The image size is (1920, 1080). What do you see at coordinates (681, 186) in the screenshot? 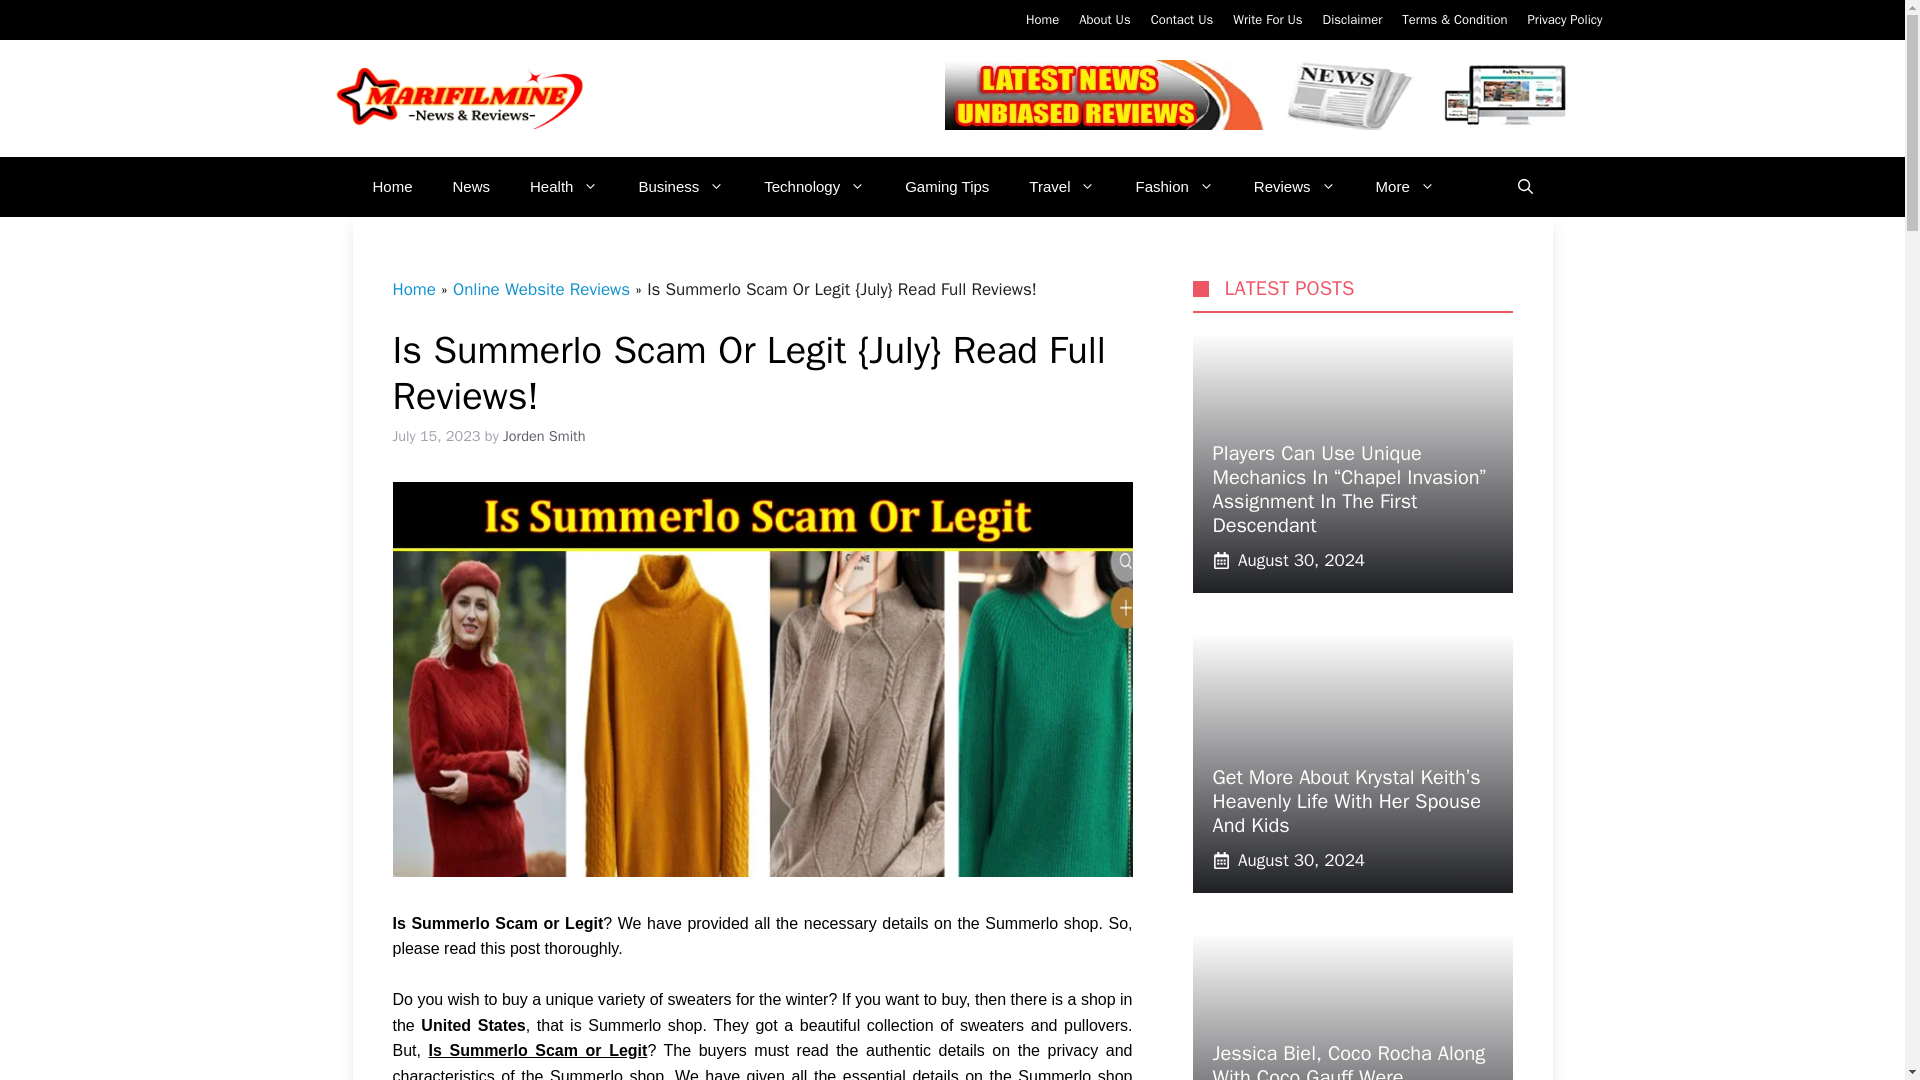
I see `Business` at bounding box center [681, 186].